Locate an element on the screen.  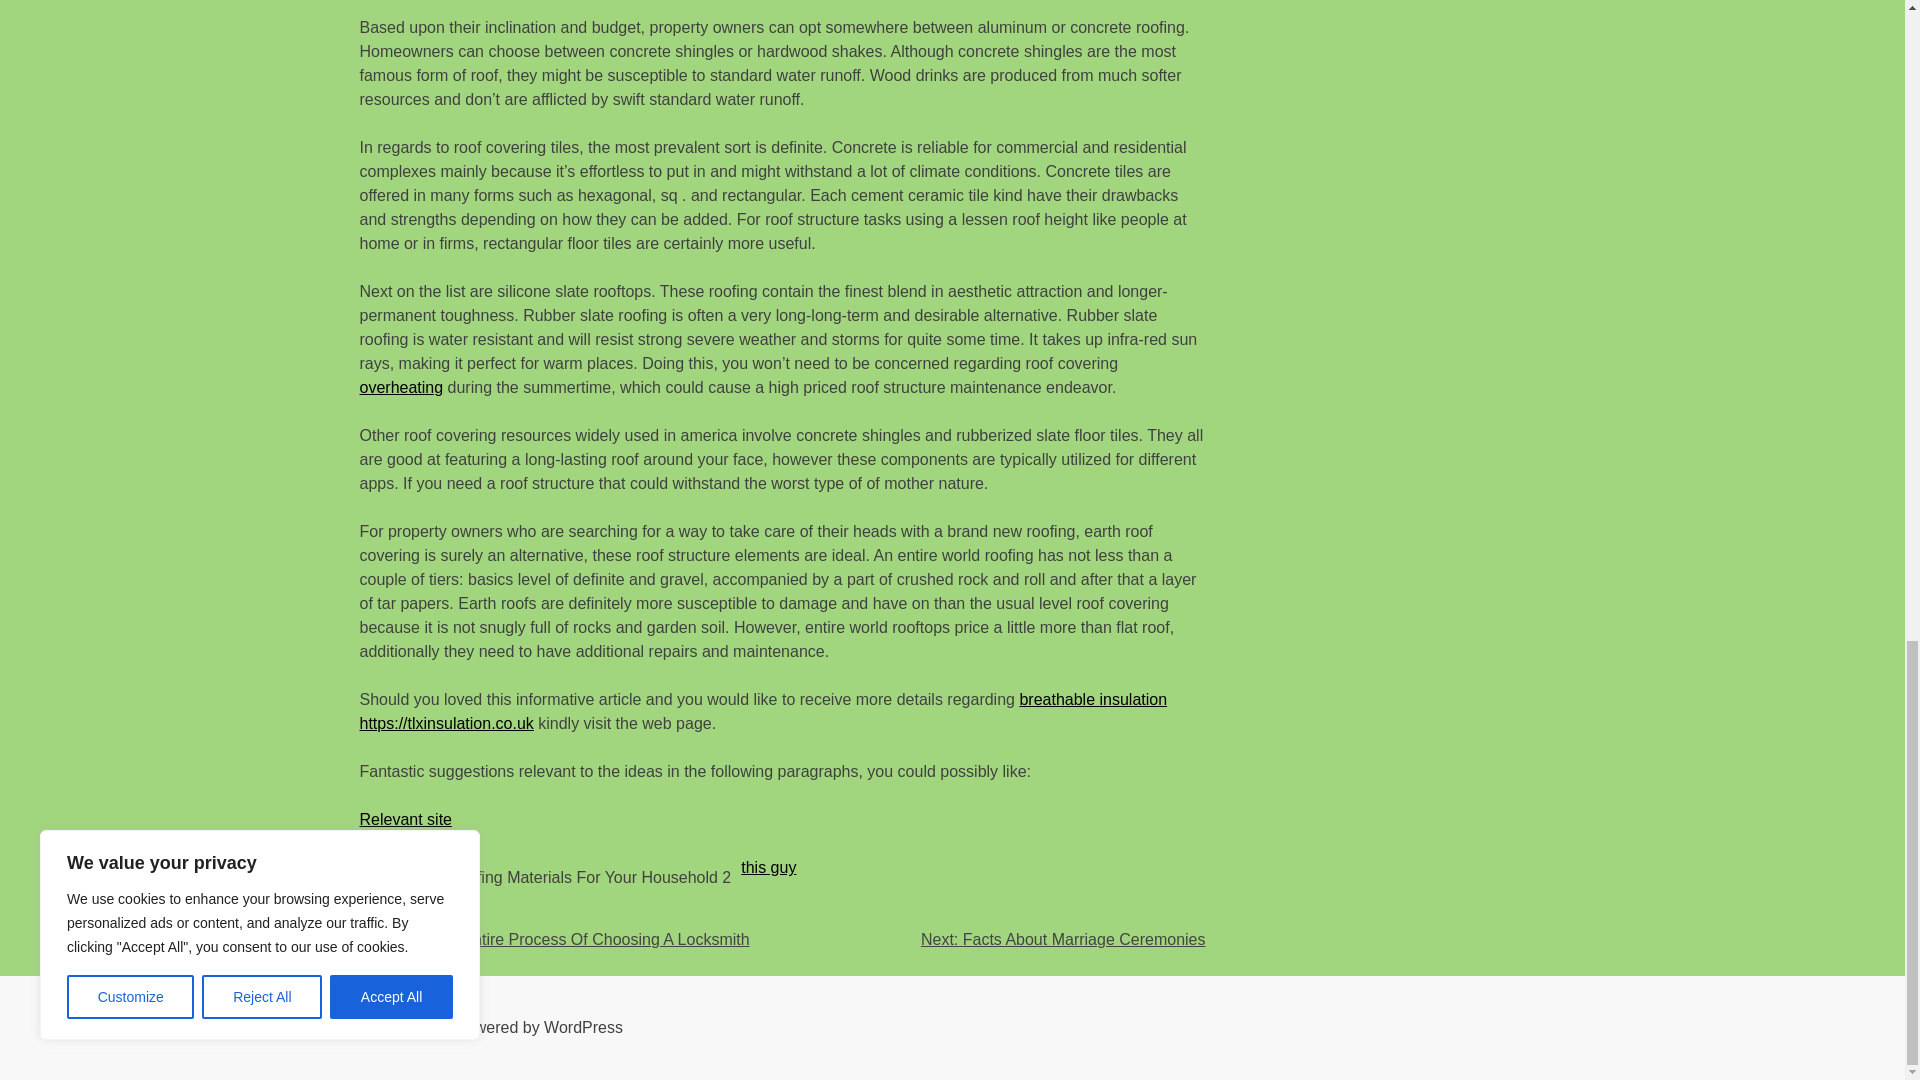
this guy is located at coordinates (768, 866).